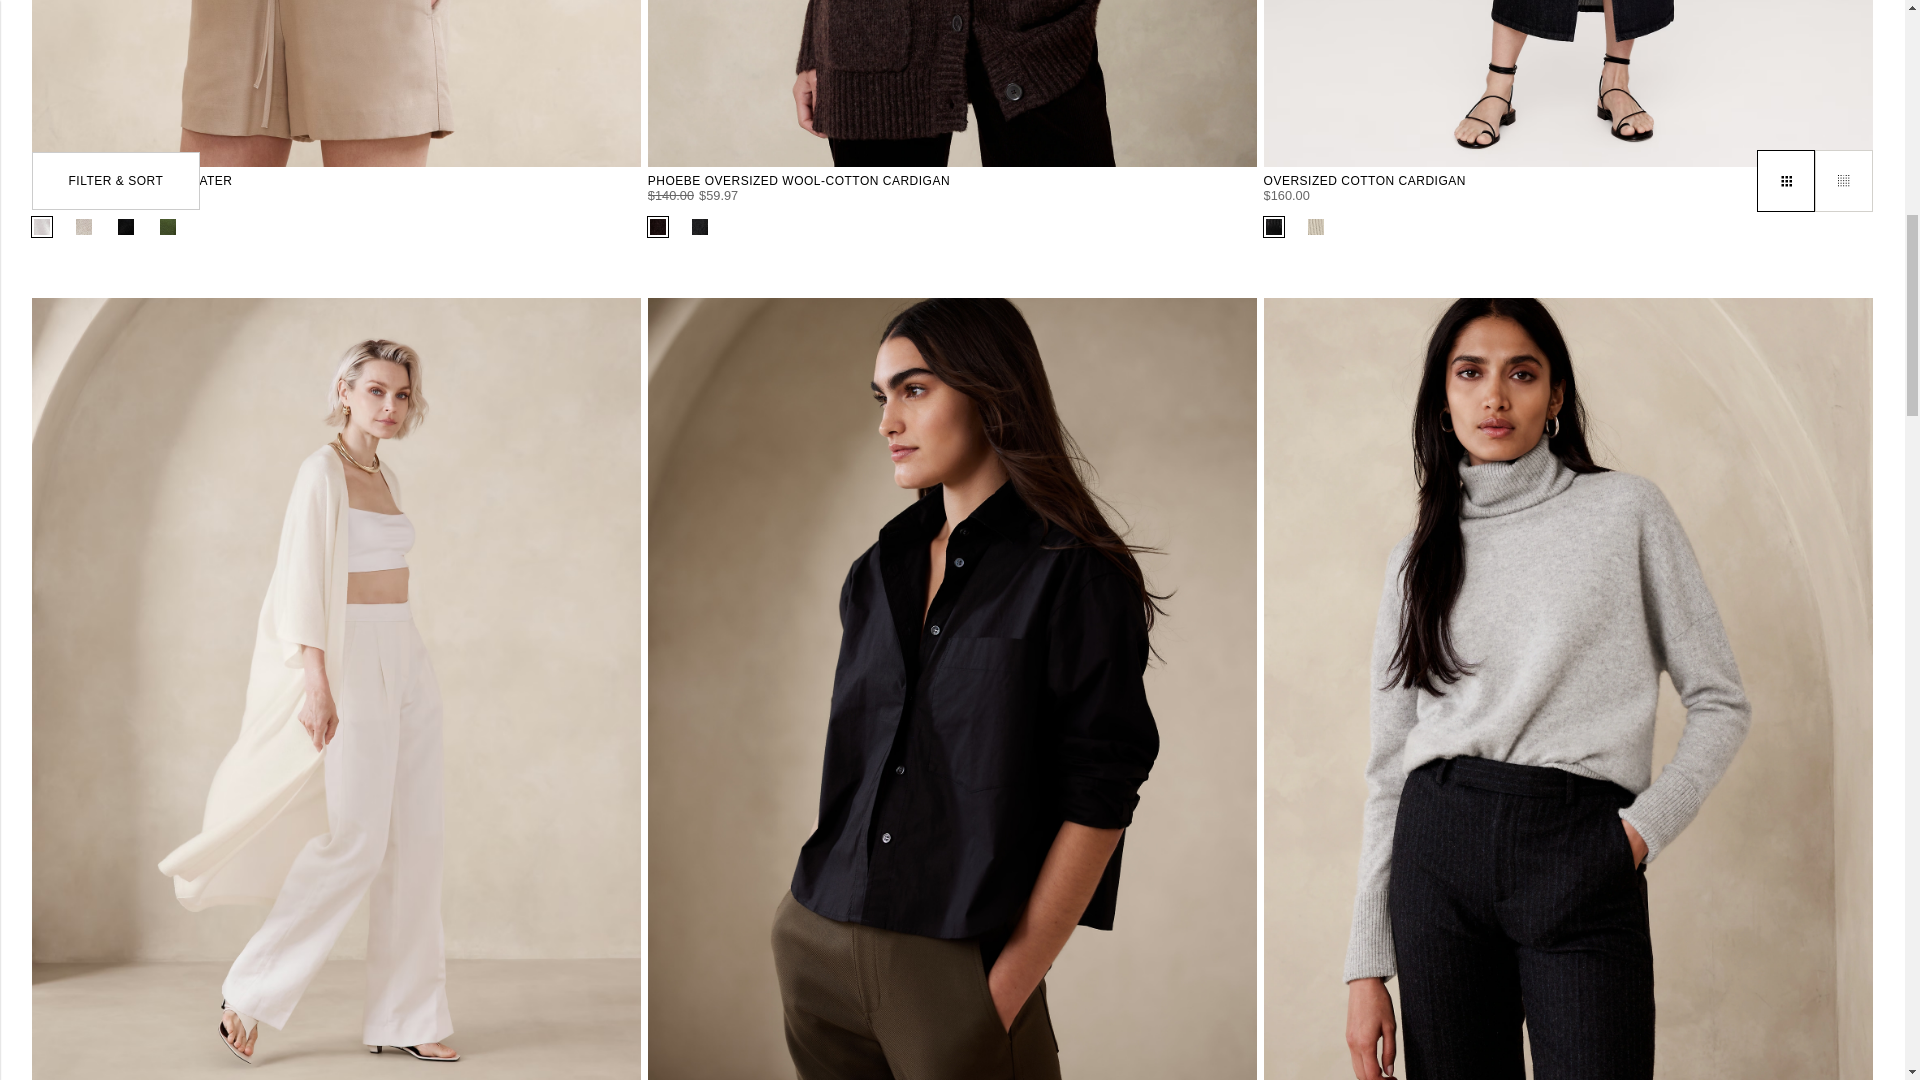 The width and height of the screenshot is (1920, 1080). I want to click on green, so click(168, 227).